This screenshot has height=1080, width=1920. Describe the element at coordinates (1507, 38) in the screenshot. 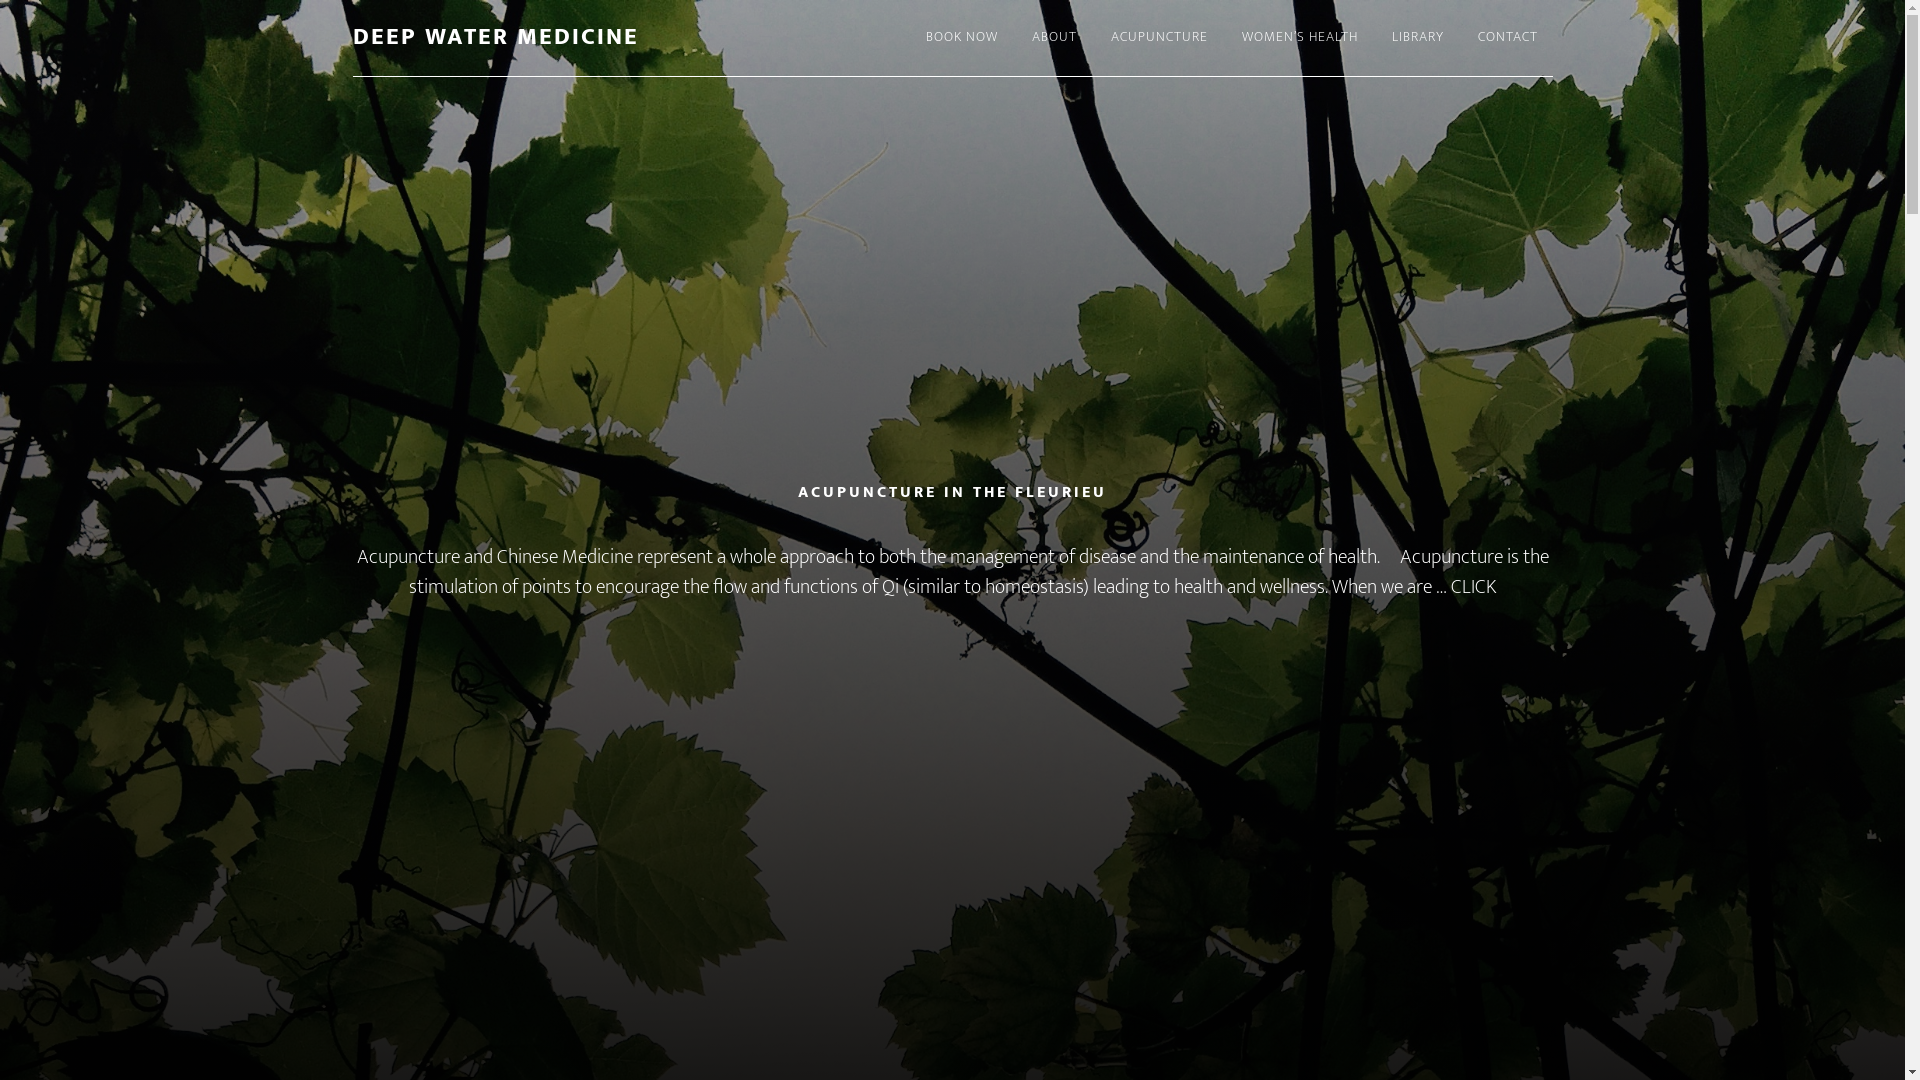

I see `CONTACT` at that location.